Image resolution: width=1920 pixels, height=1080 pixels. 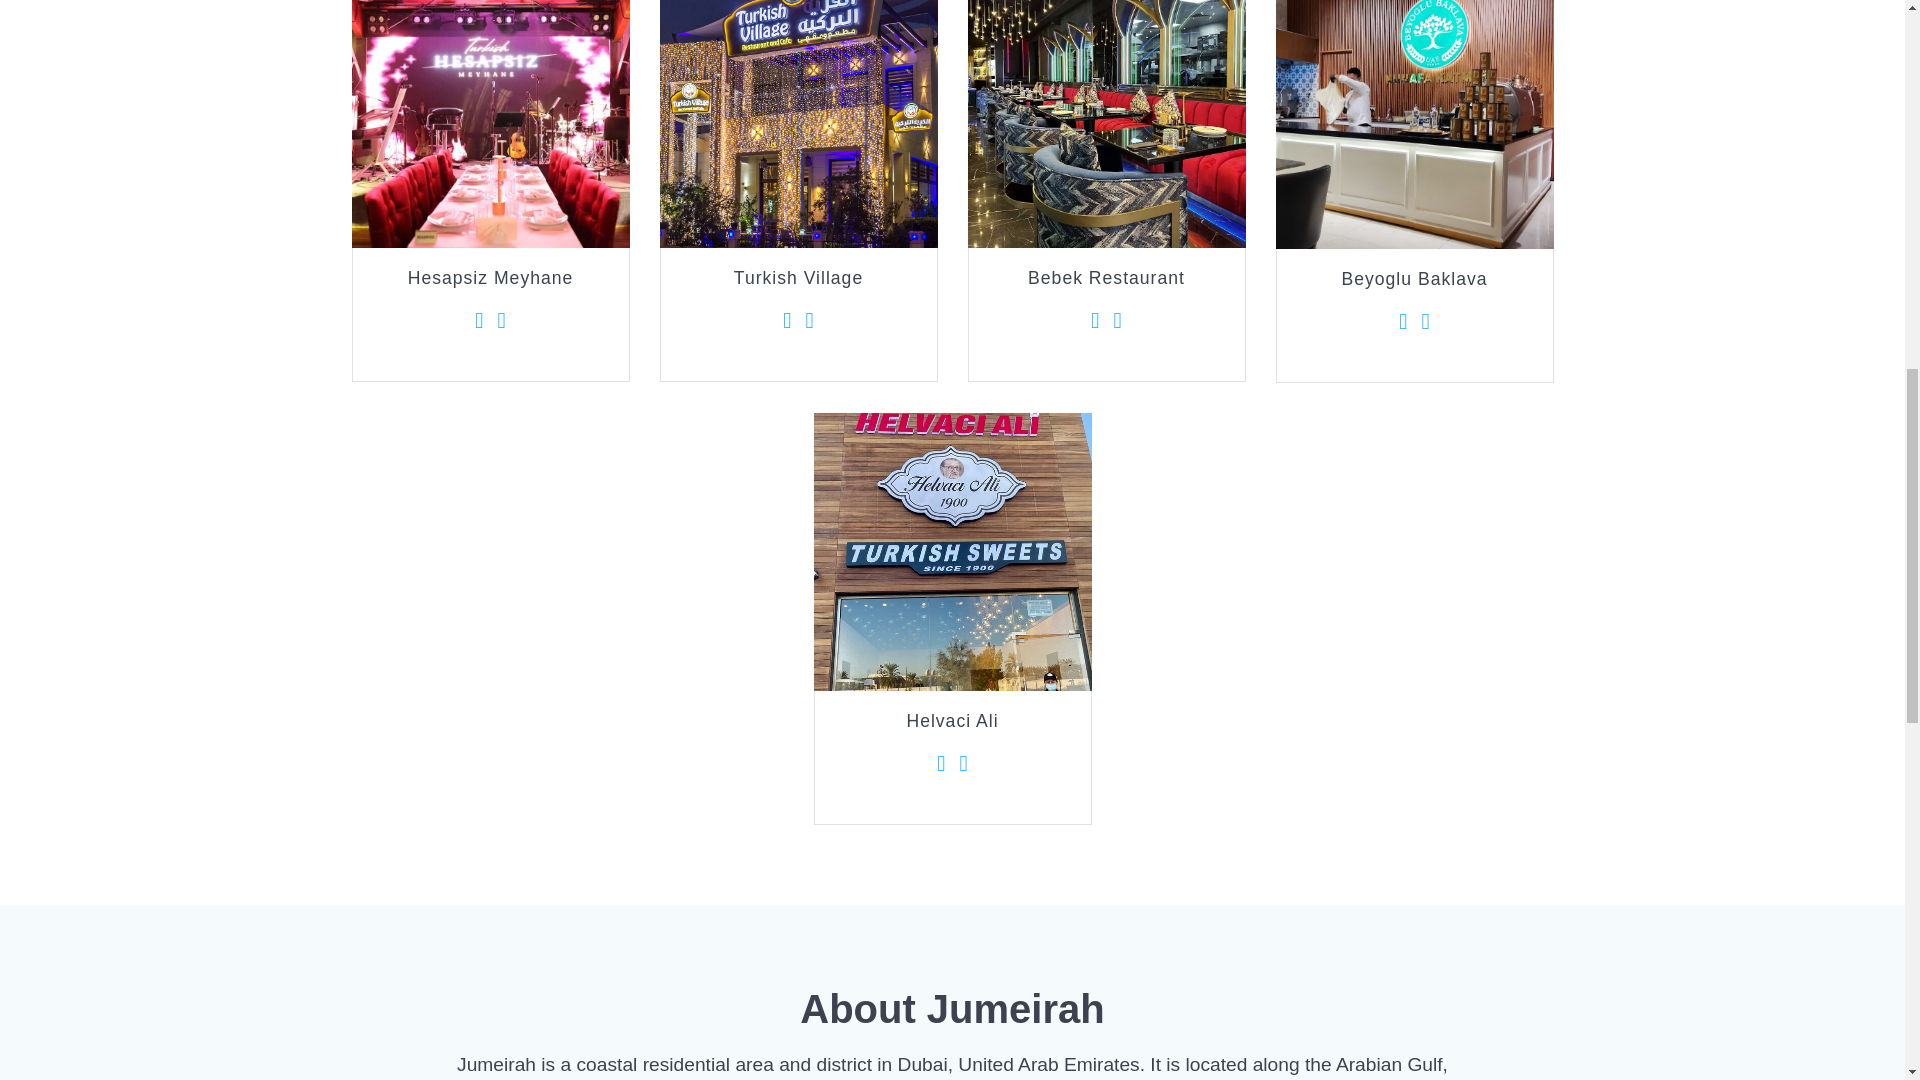 I want to click on cropped-Bebek-Restaurant.jpg, so click(x=1106, y=124).